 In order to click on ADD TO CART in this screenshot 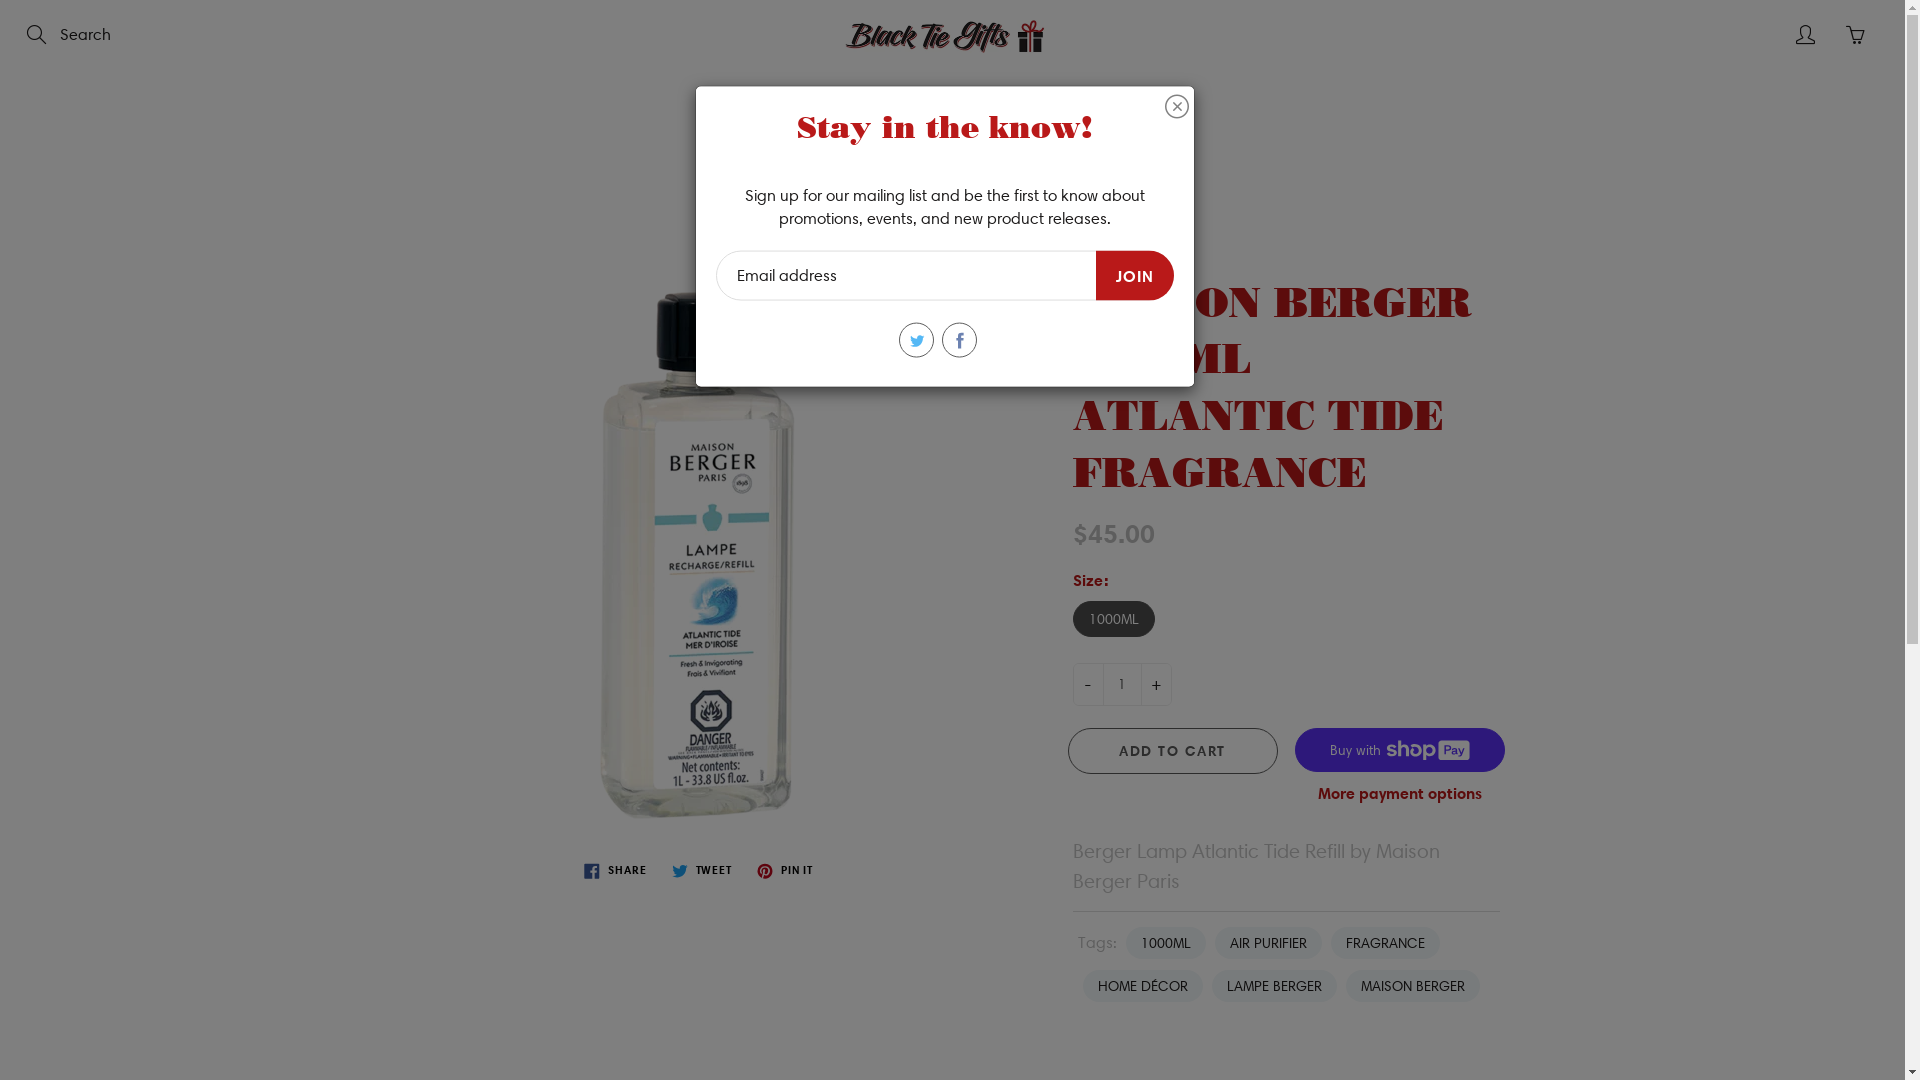, I will do `click(1173, 751)`.